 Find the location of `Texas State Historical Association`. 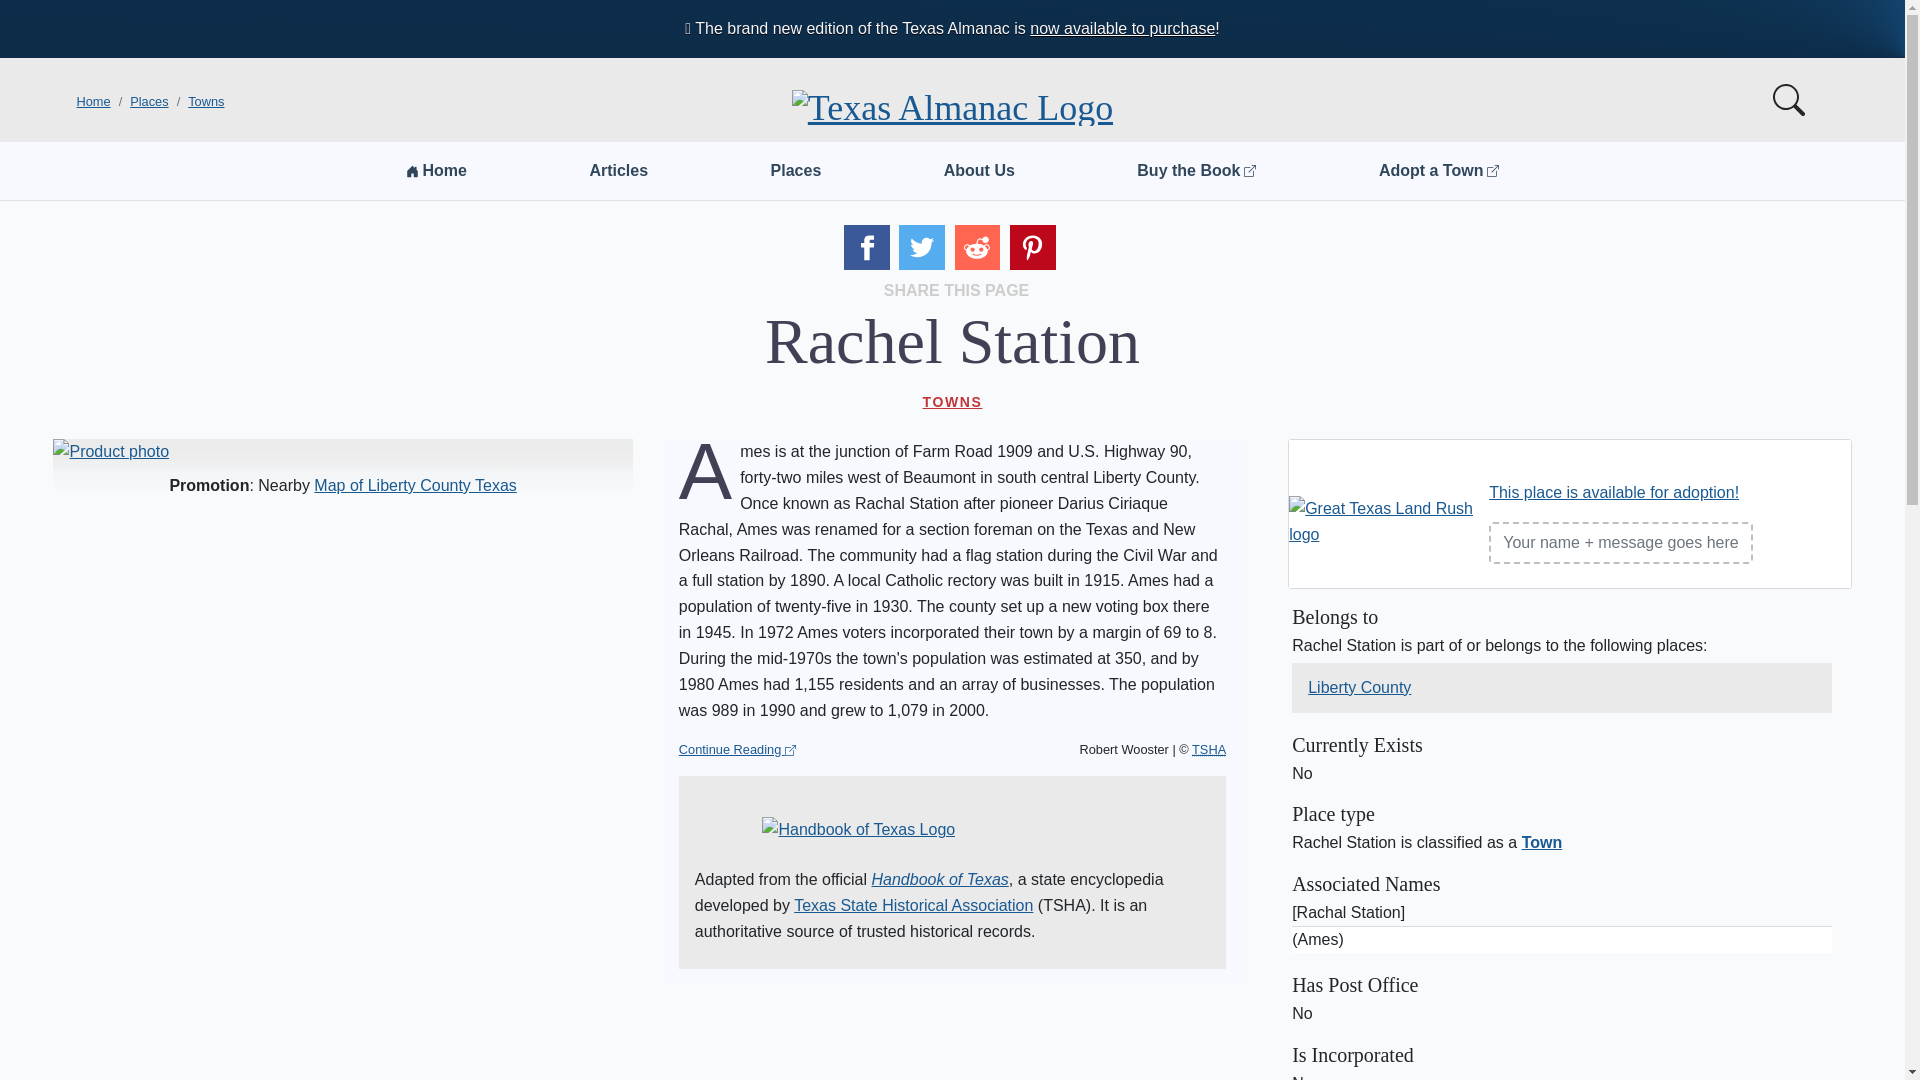

Texas State Historical Association is located at coordinates (913, 905).